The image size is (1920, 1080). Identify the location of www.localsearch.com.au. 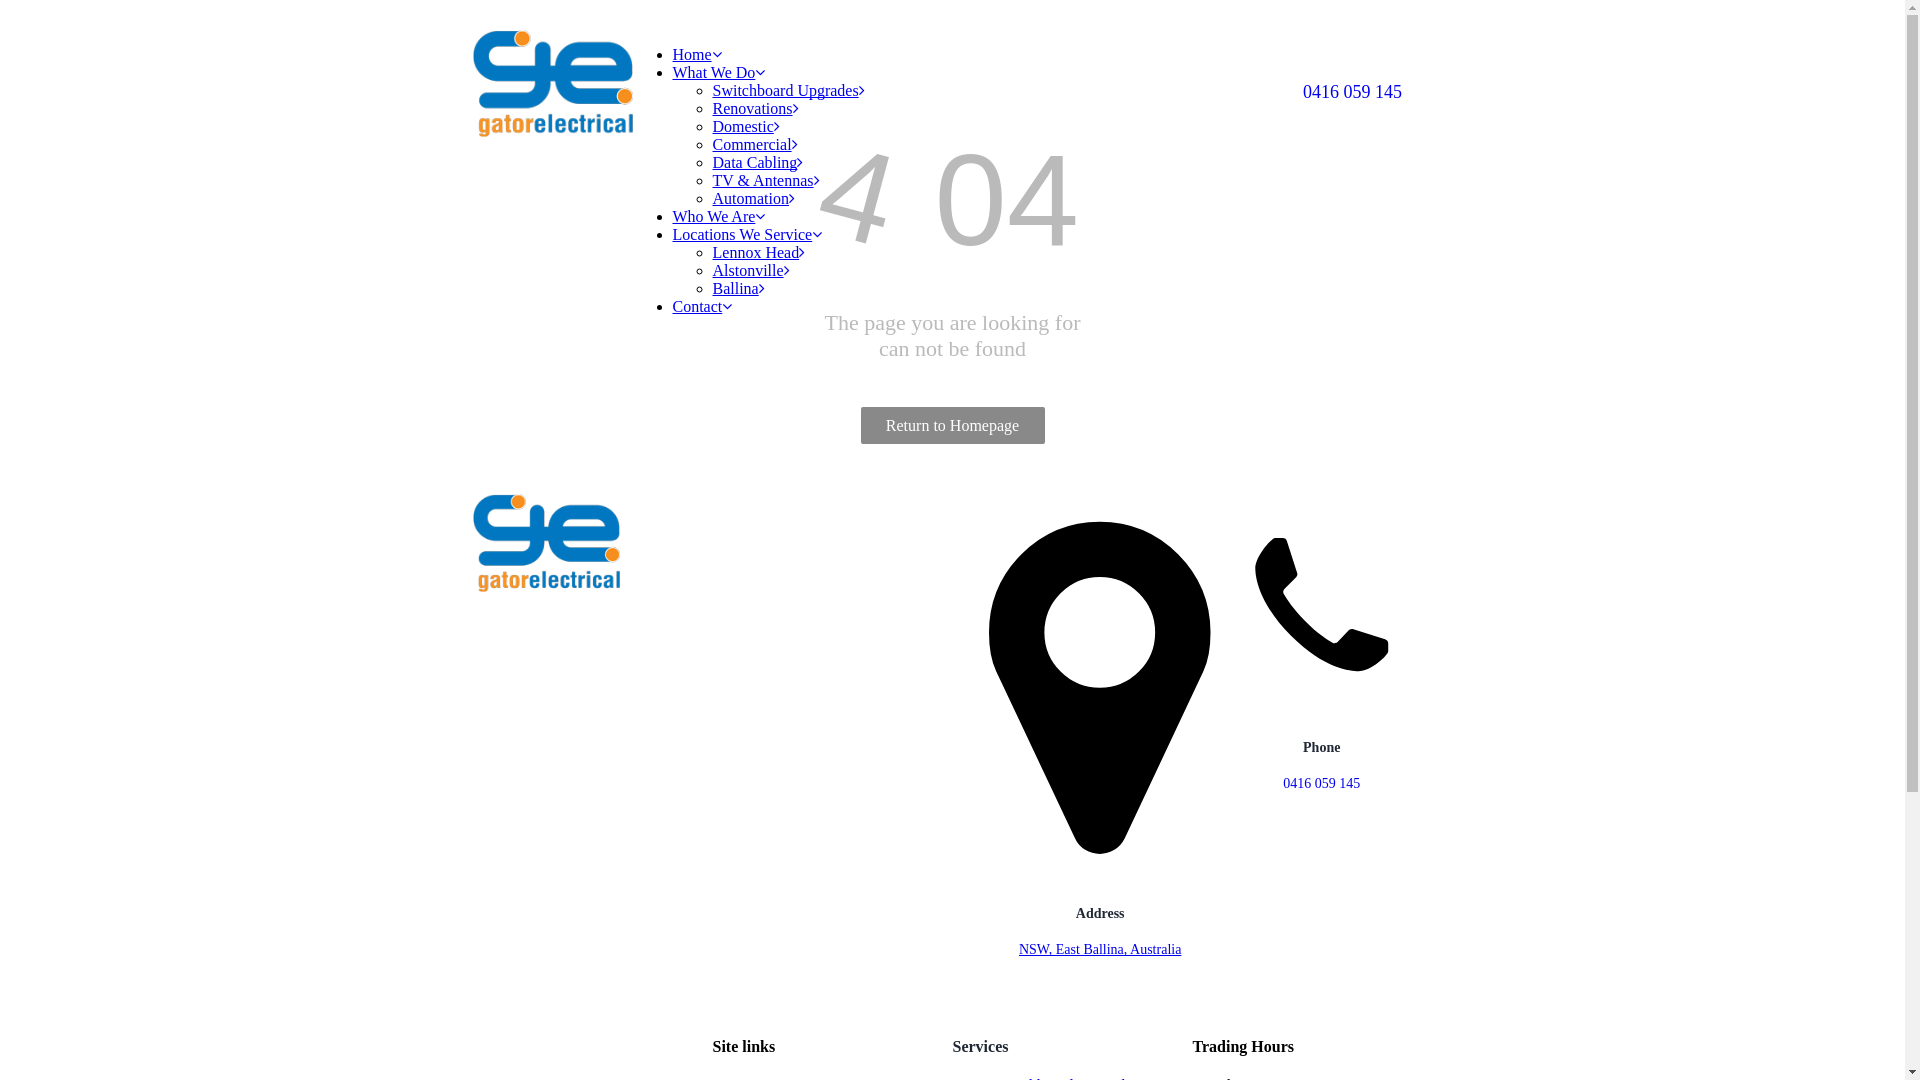
(584, 612).